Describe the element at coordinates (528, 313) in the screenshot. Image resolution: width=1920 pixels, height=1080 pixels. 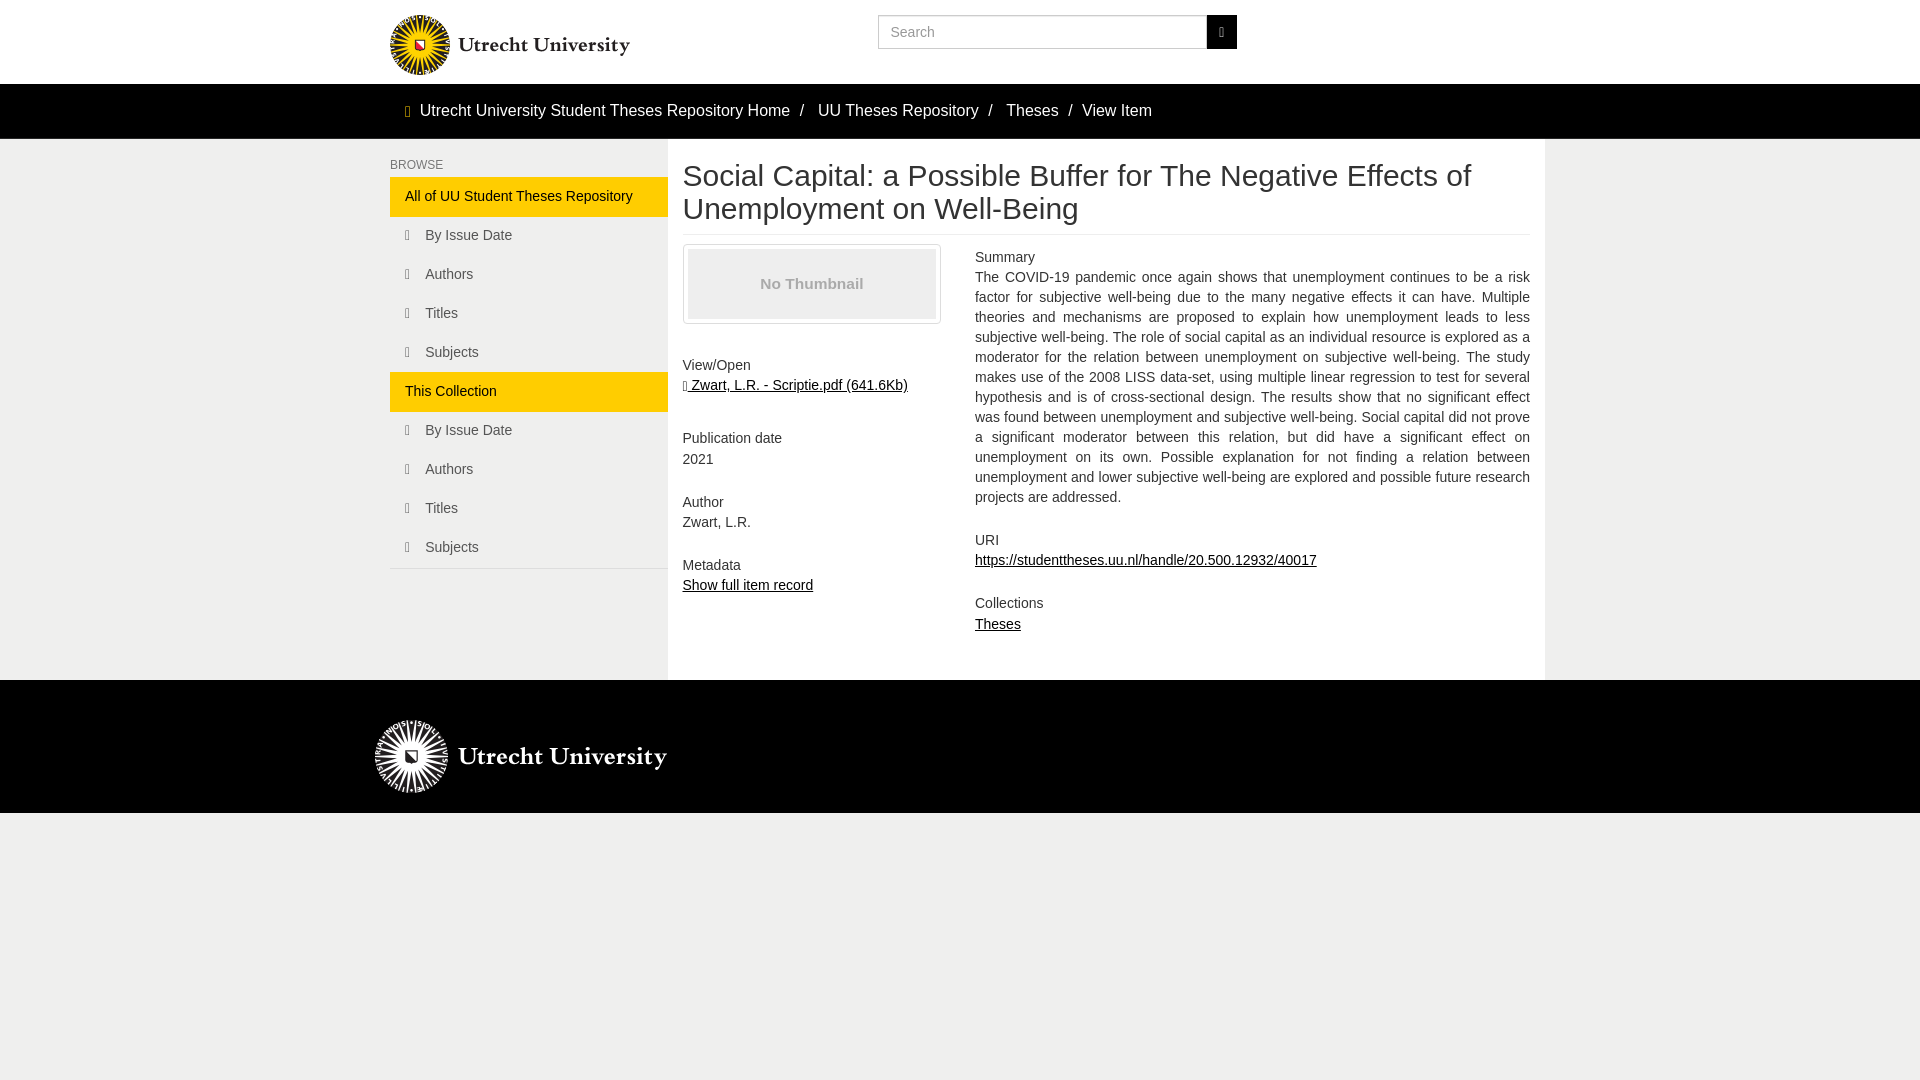
I see `Titles` at that location.